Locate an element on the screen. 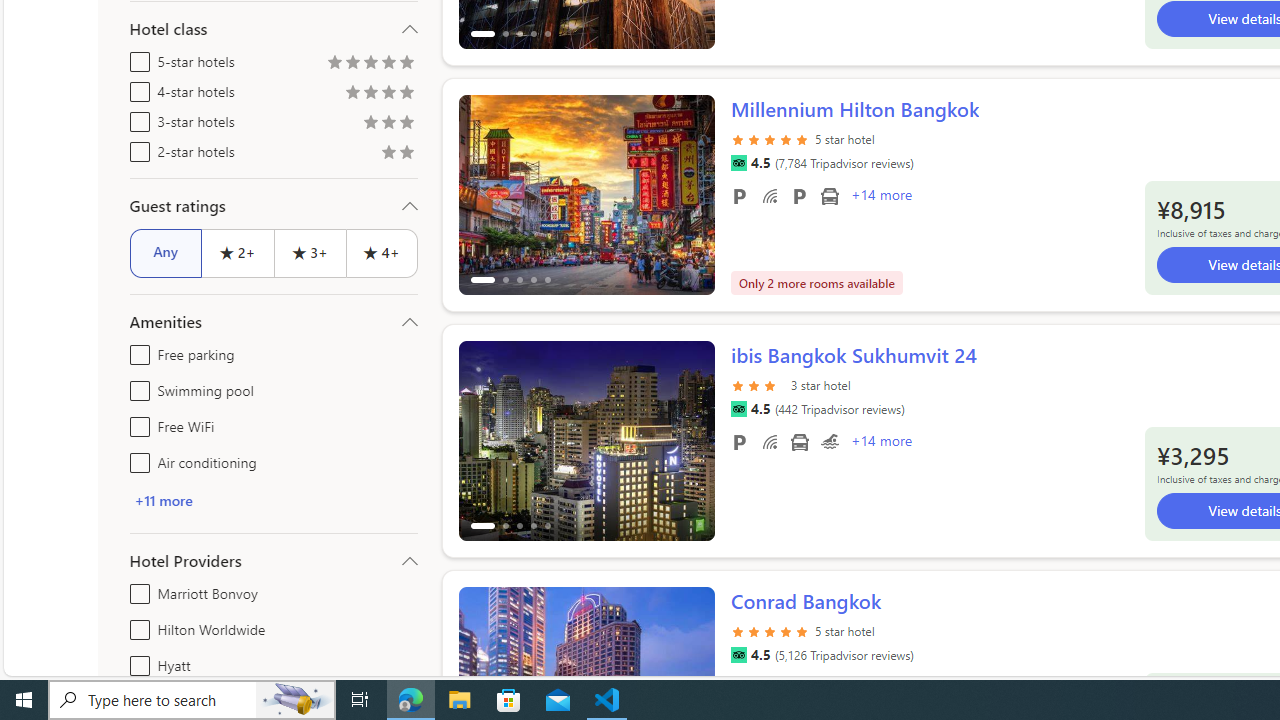  2-star hotels is located at coordinates (136, 148).